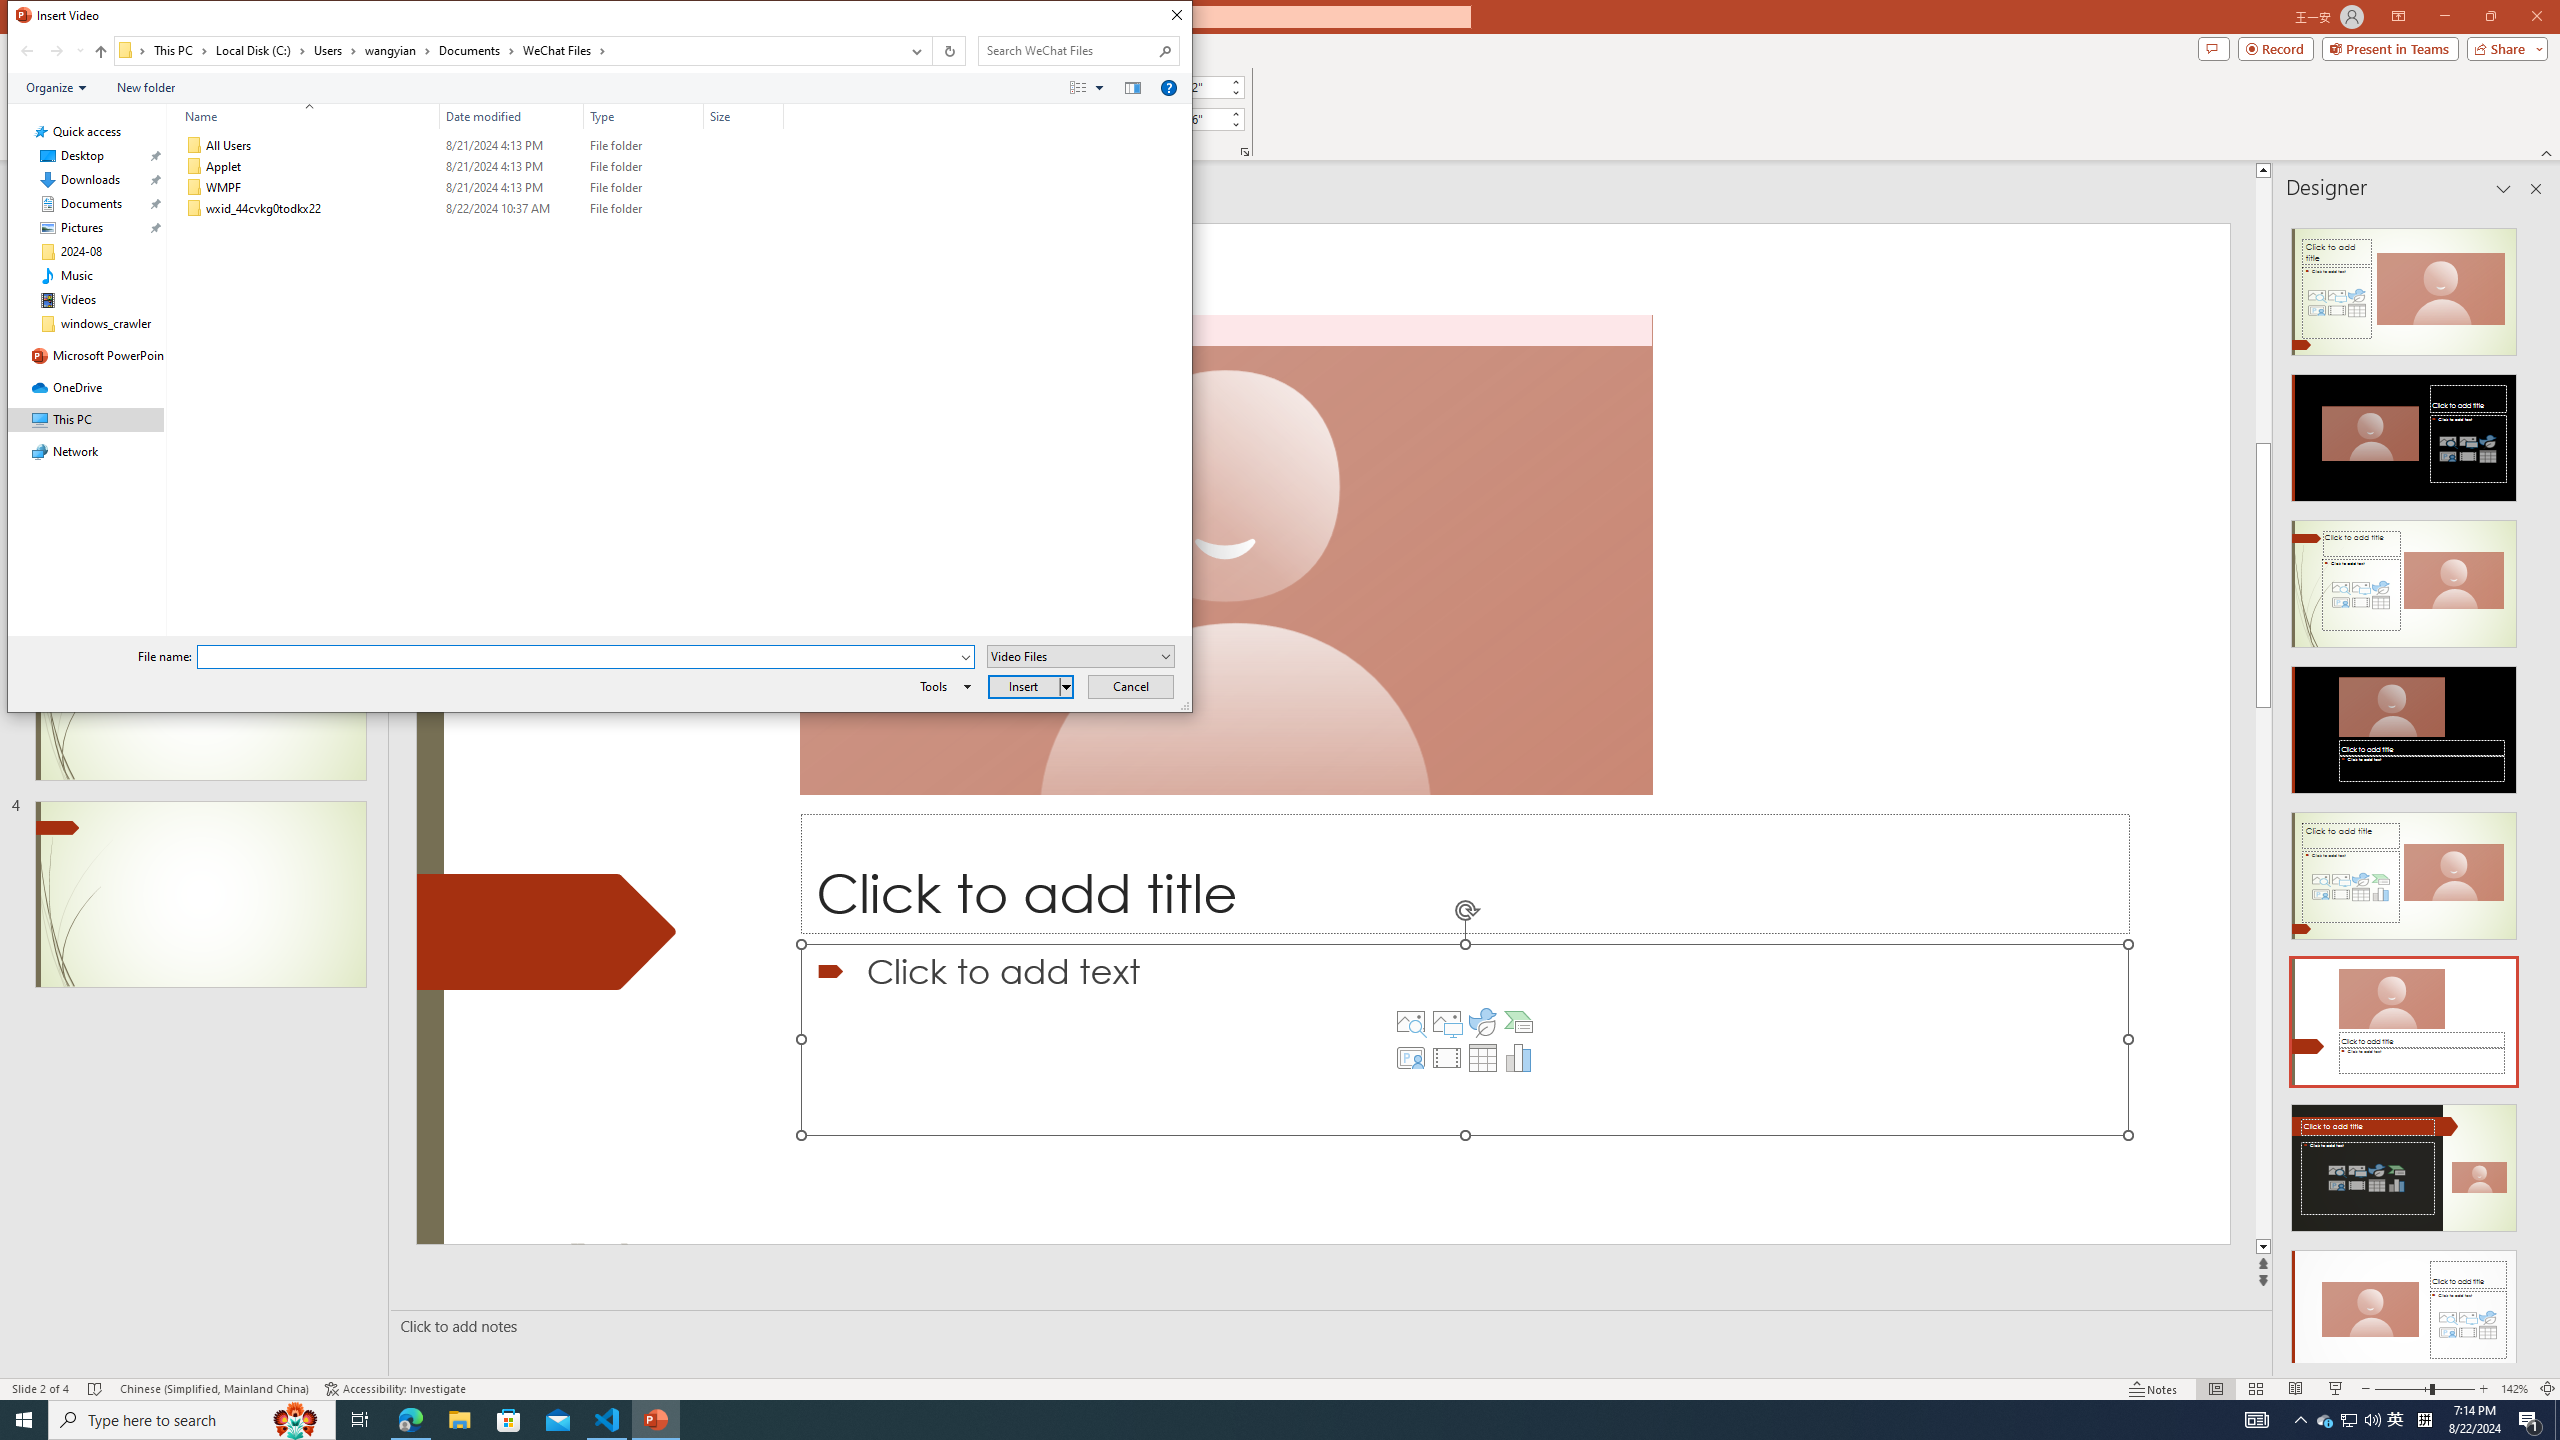 This screenshot has width=2560, height=1440. What do you see at coordinates (133, 50) in the screenshot?
I see `All locations` at bounding box center [133, 50].